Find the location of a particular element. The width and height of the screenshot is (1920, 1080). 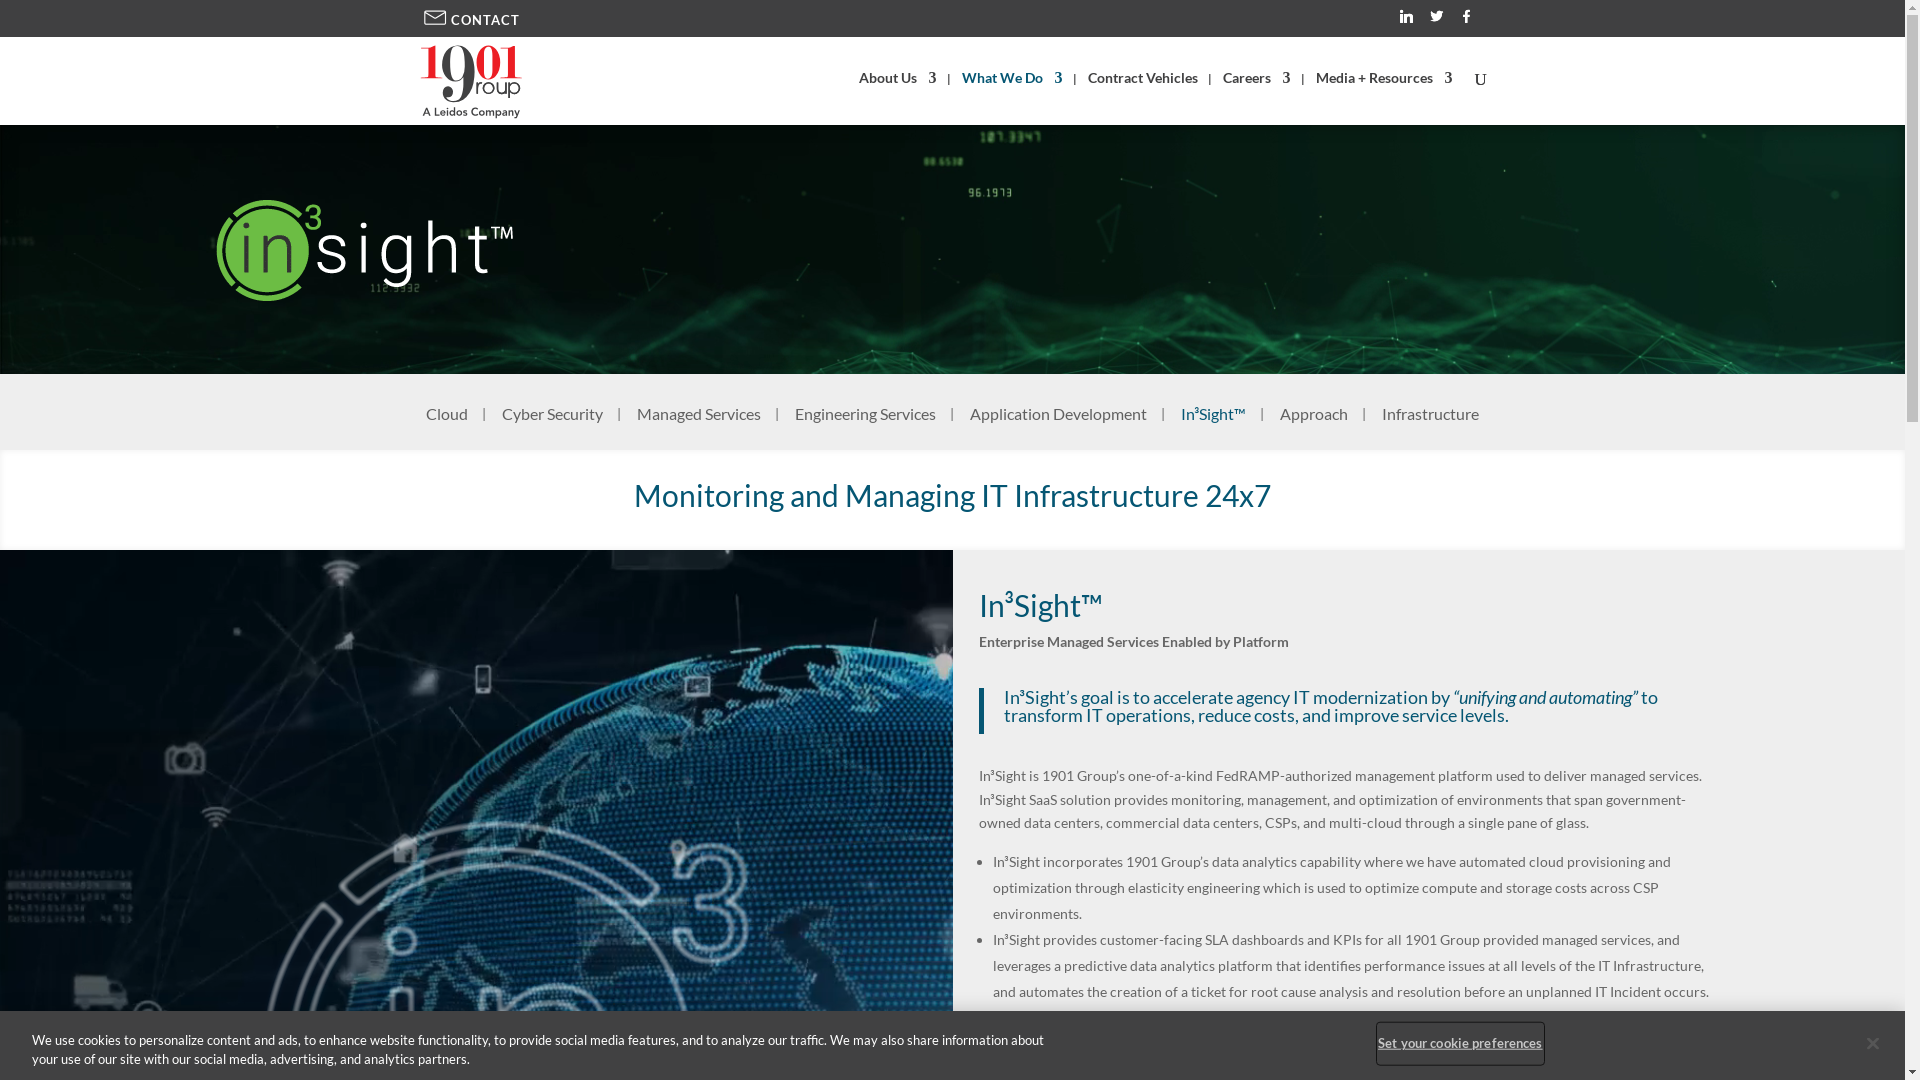

Approach     is located at coordinates (1320, 428).